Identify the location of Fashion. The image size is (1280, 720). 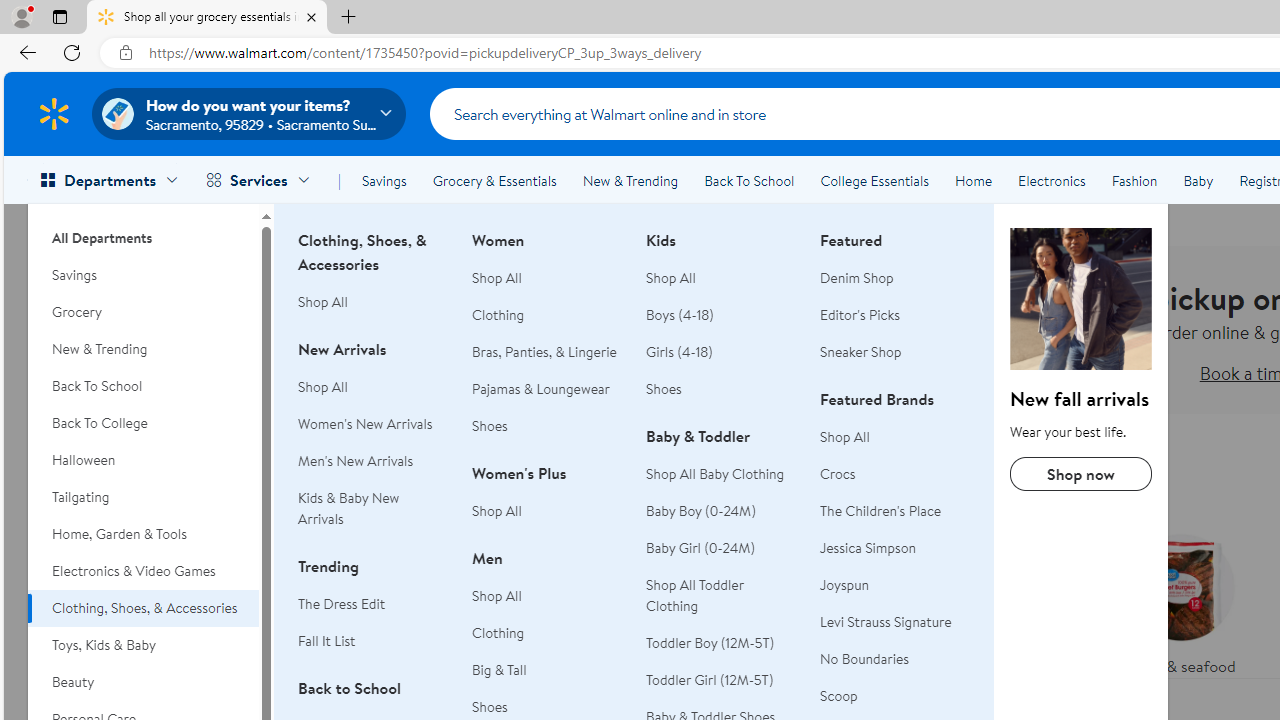
(1134, 180).